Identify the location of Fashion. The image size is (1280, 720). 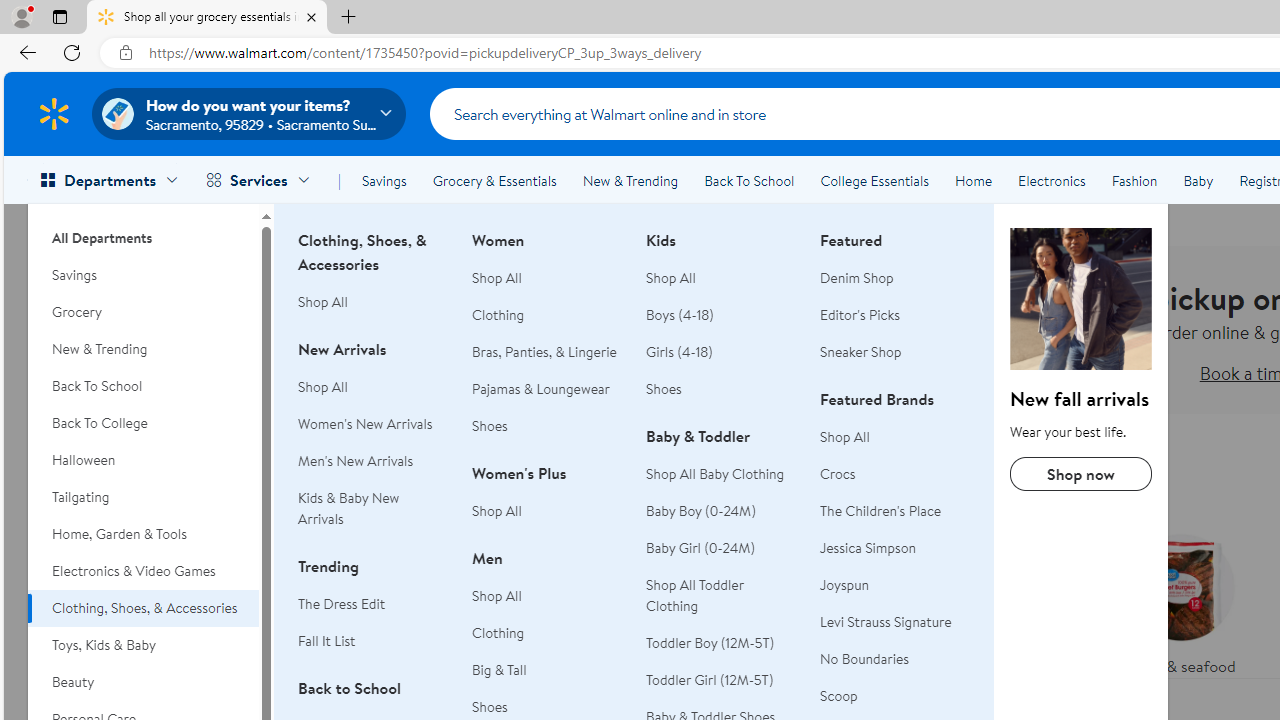
(1134, 180).